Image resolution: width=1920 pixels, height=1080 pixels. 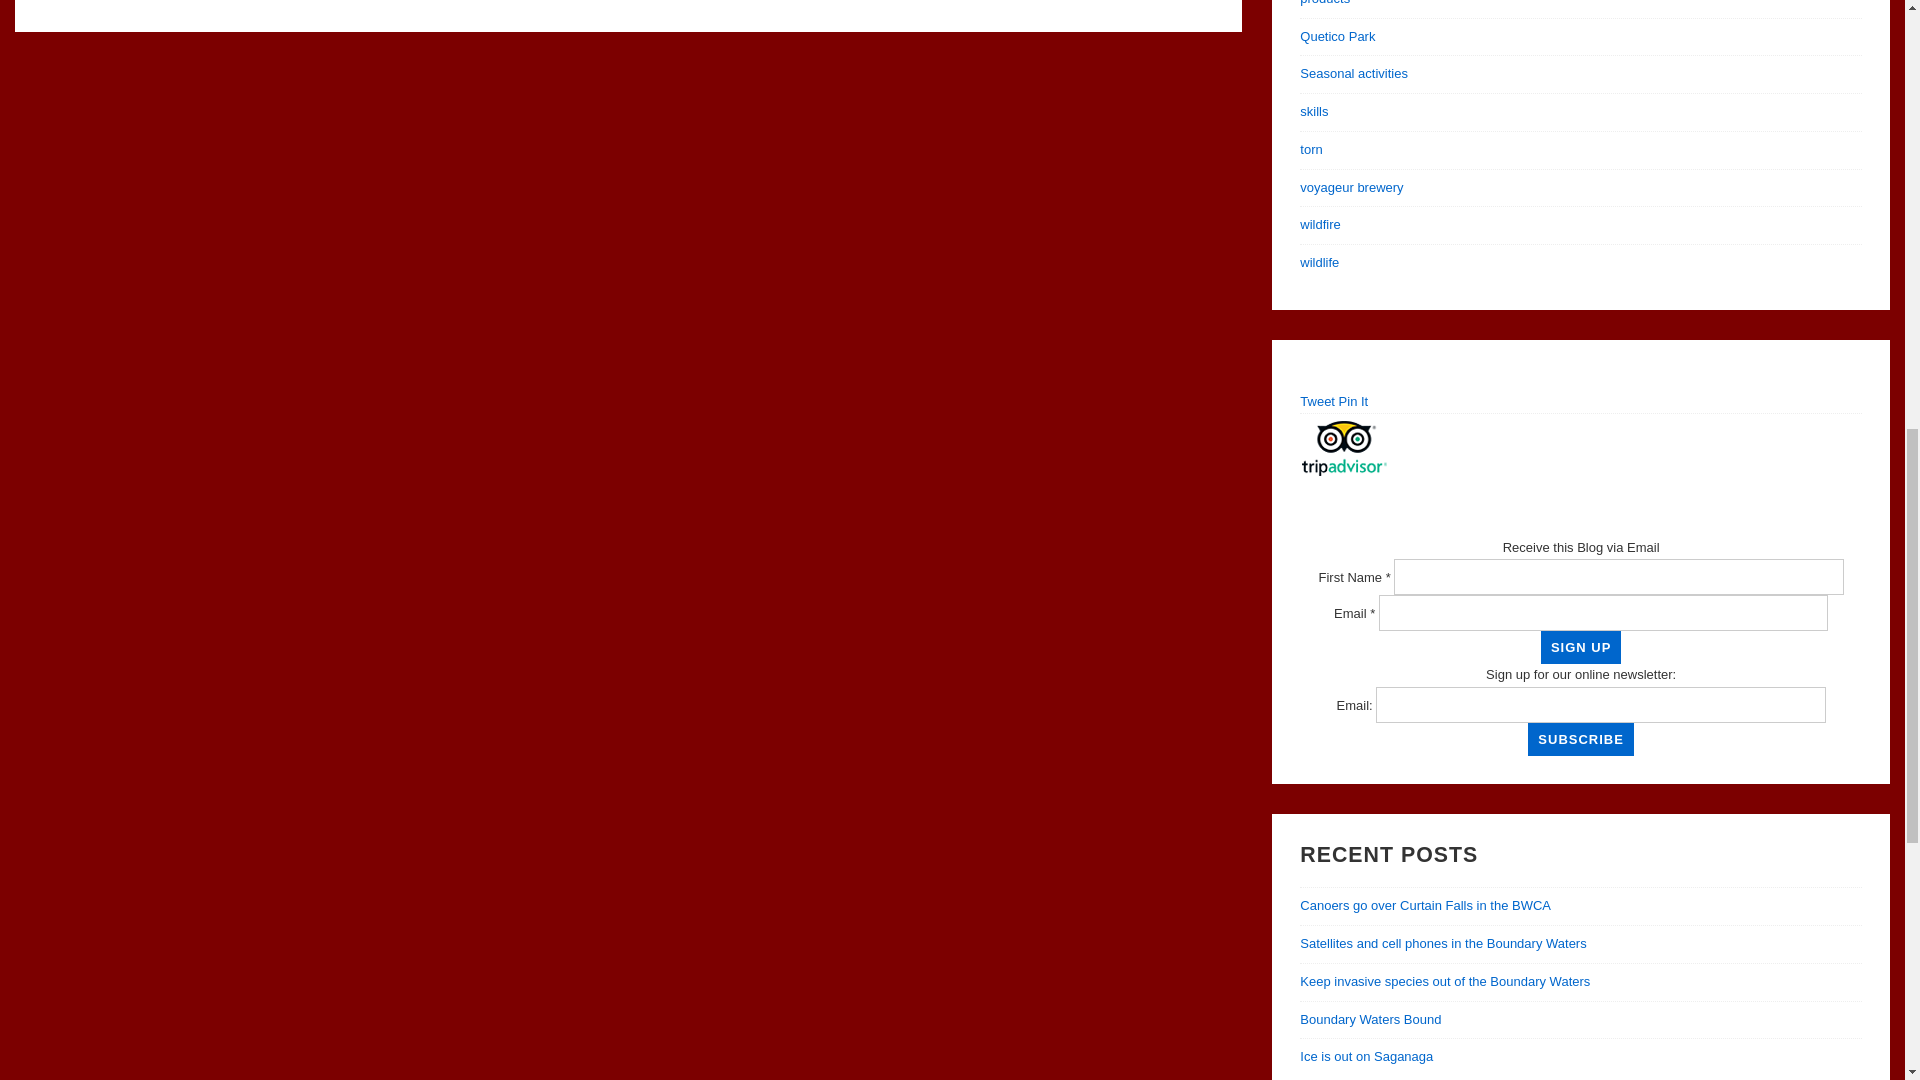 What do you see at coordinates (1324, 3) in the screenshot?
I see `products` at bounding box center [1324, 3].